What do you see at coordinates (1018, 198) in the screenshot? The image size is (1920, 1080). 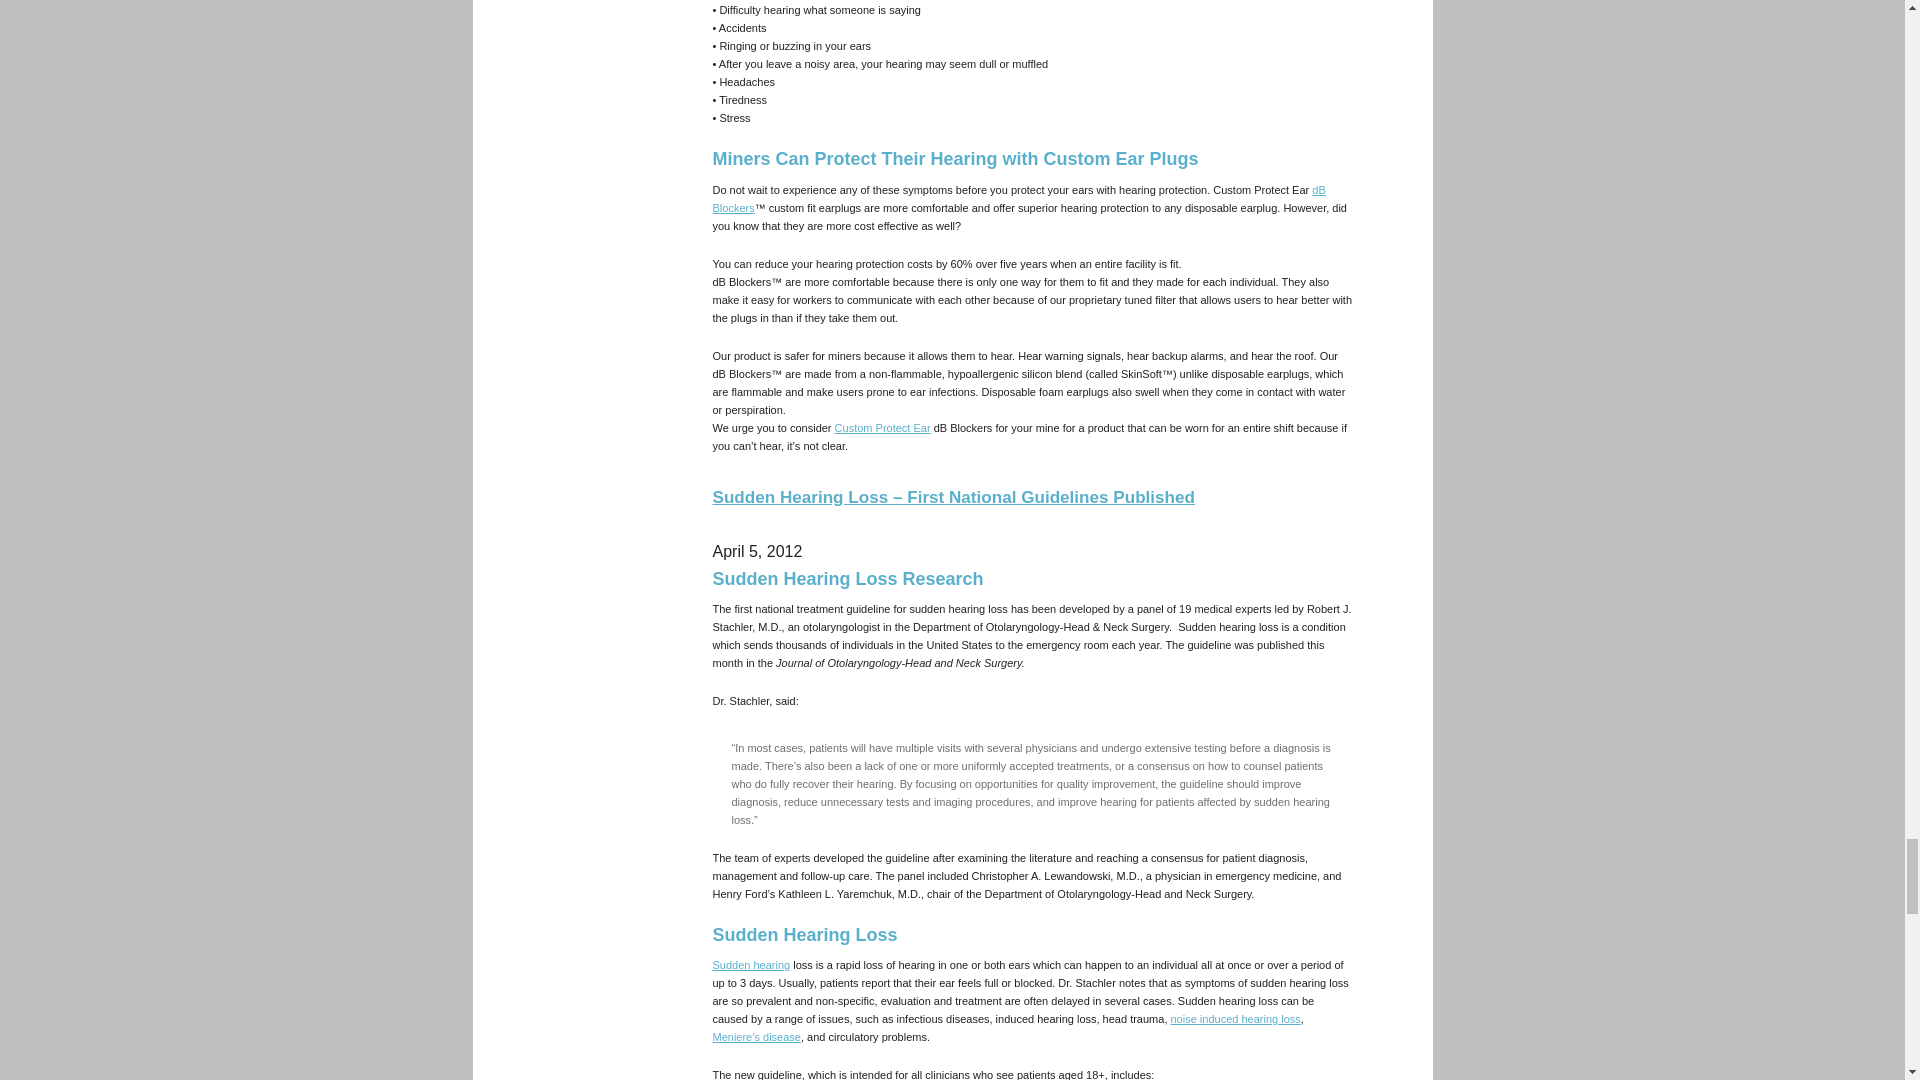 I see `db Blockers` at bounding box center [1018, 198].